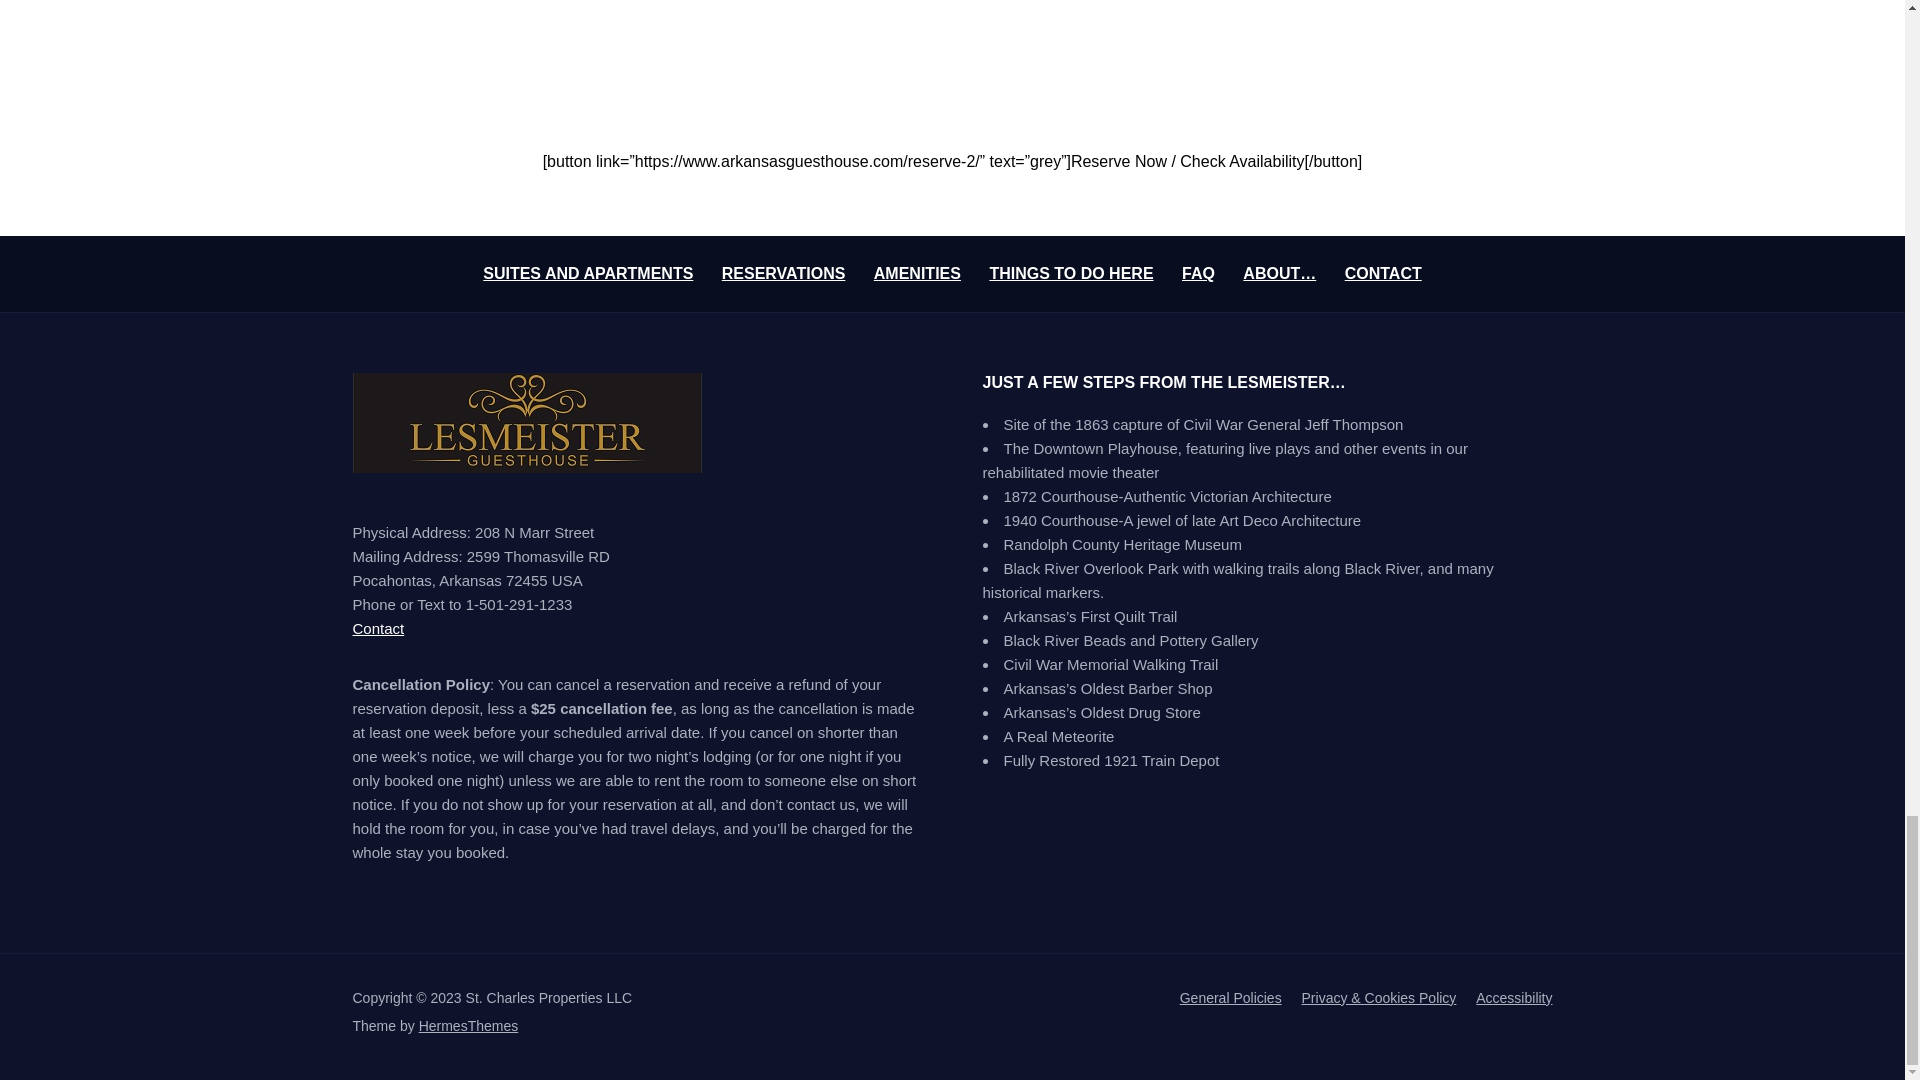 The image size is (1920, 1080). What do you see at coordinates (784, 272) in the screenshot?
I see `RESERVATIONS` at bounding box center [784, 272].